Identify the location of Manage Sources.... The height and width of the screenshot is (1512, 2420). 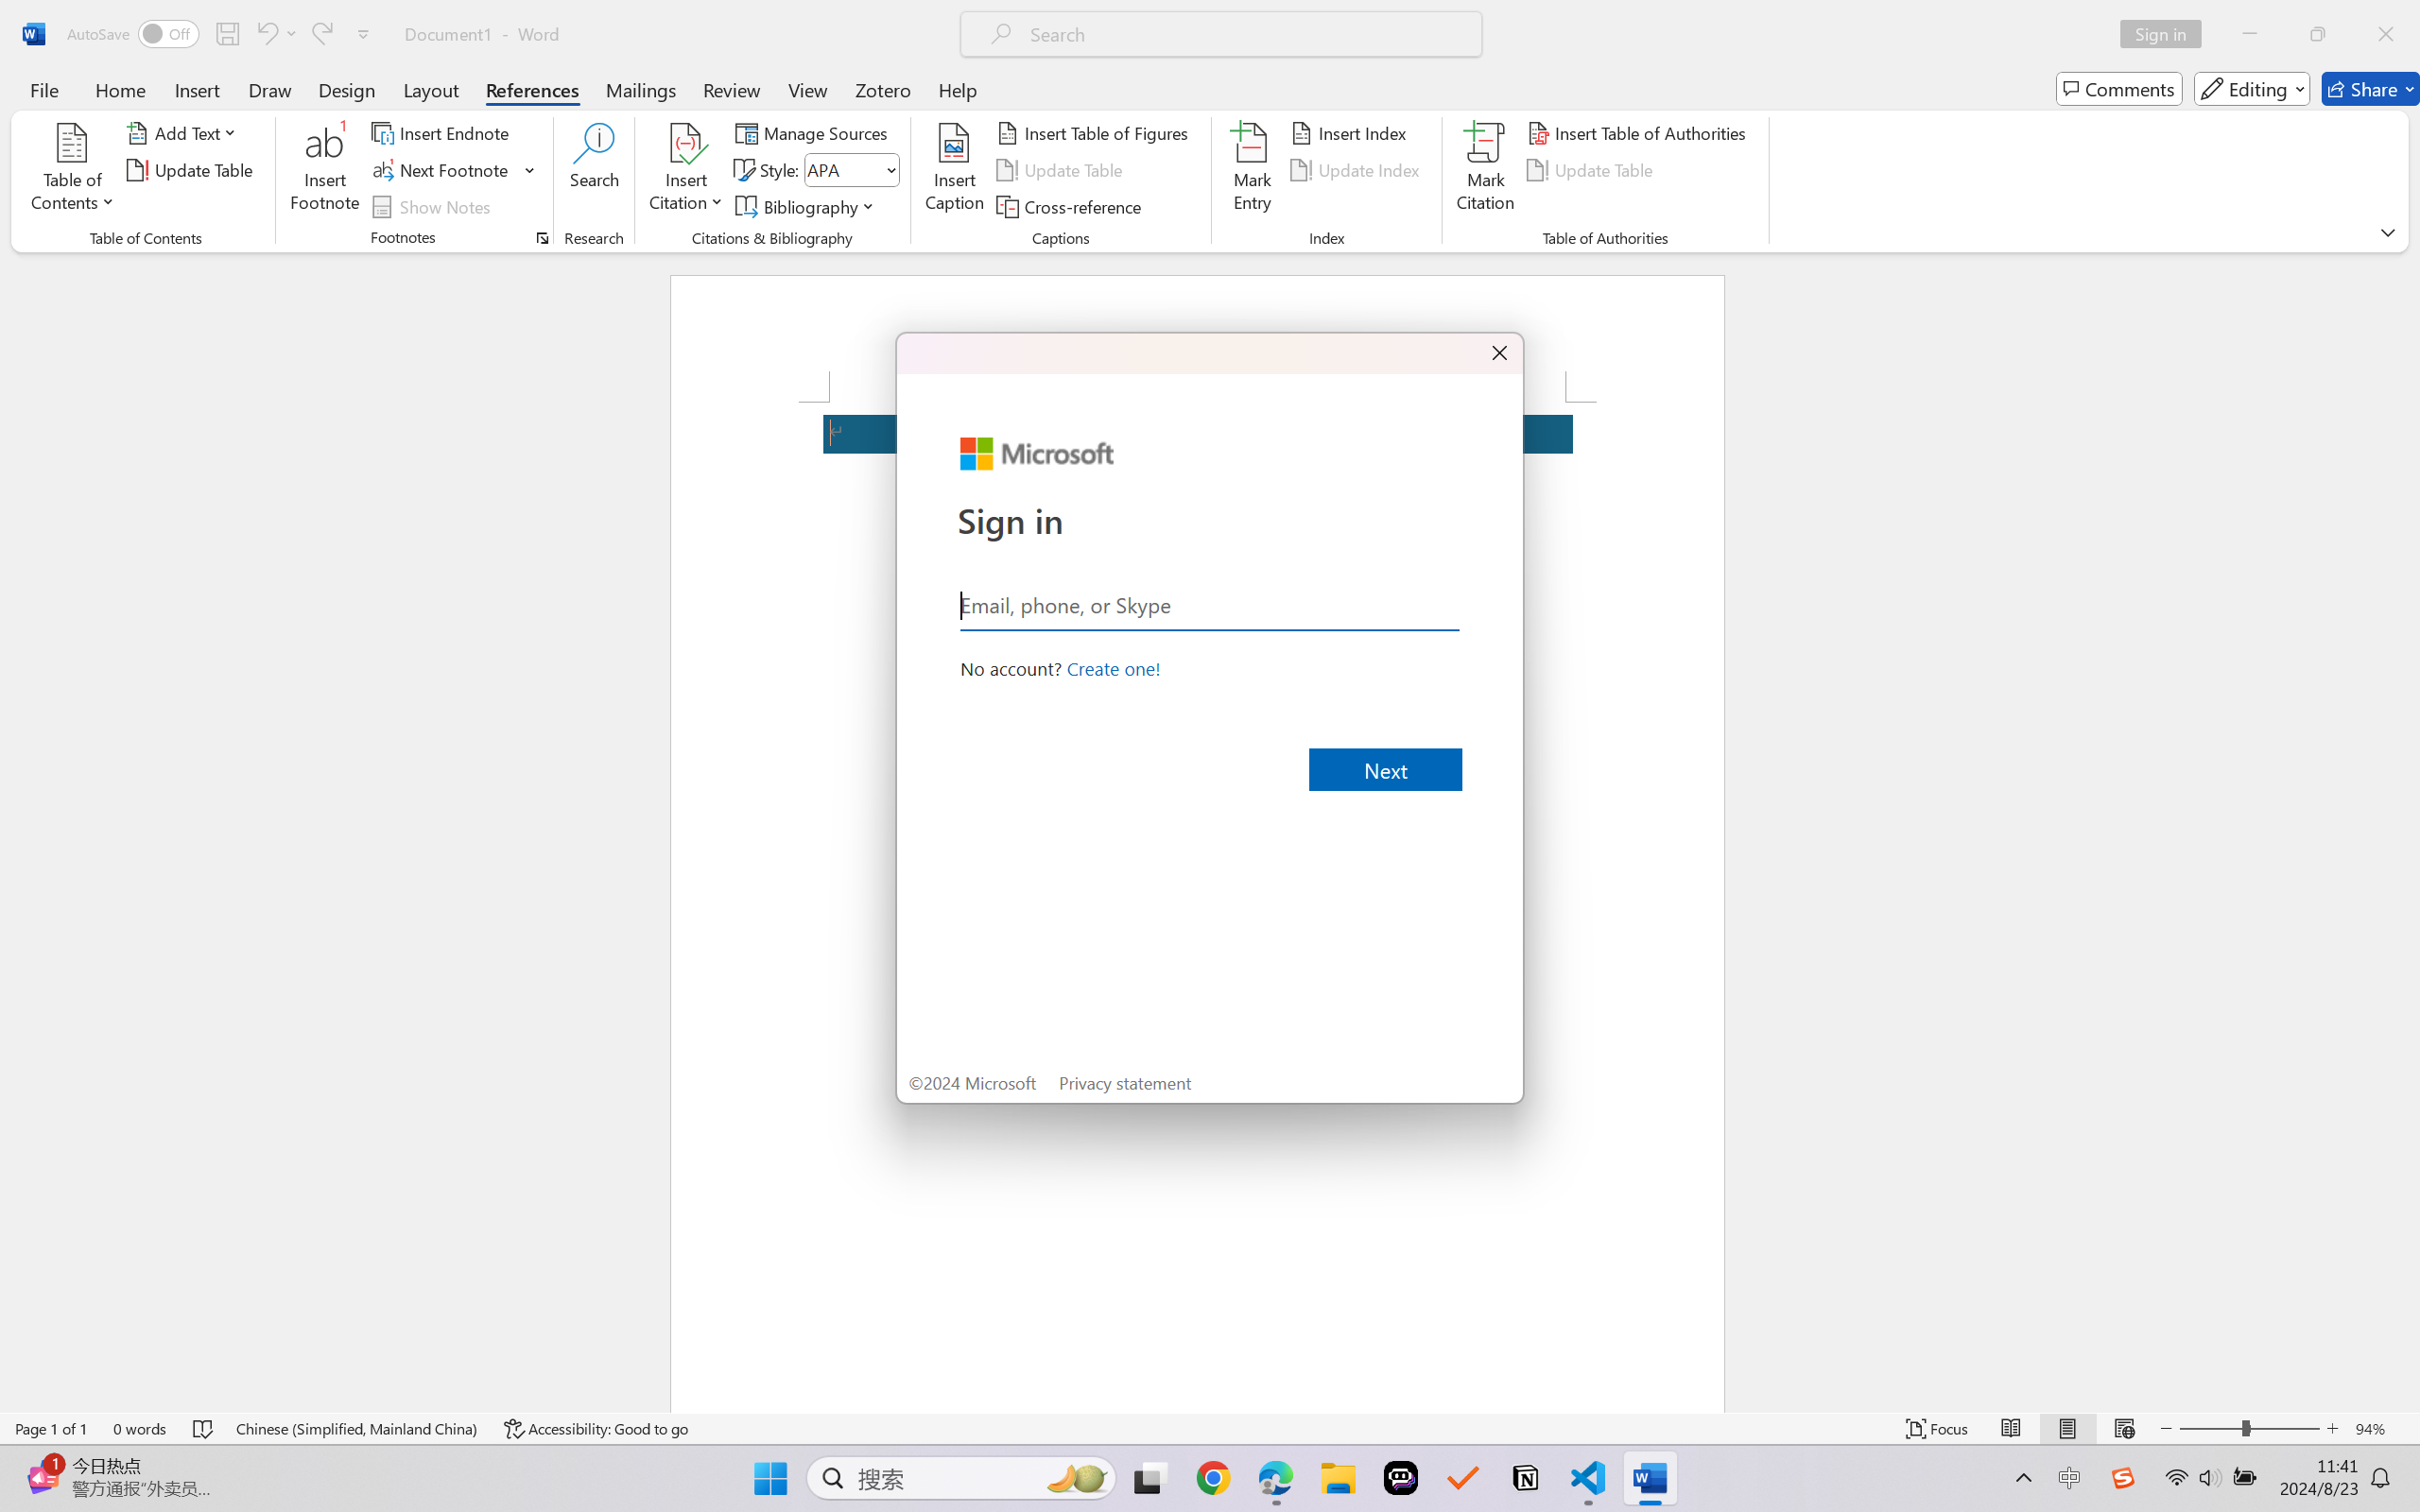
(815, 132).